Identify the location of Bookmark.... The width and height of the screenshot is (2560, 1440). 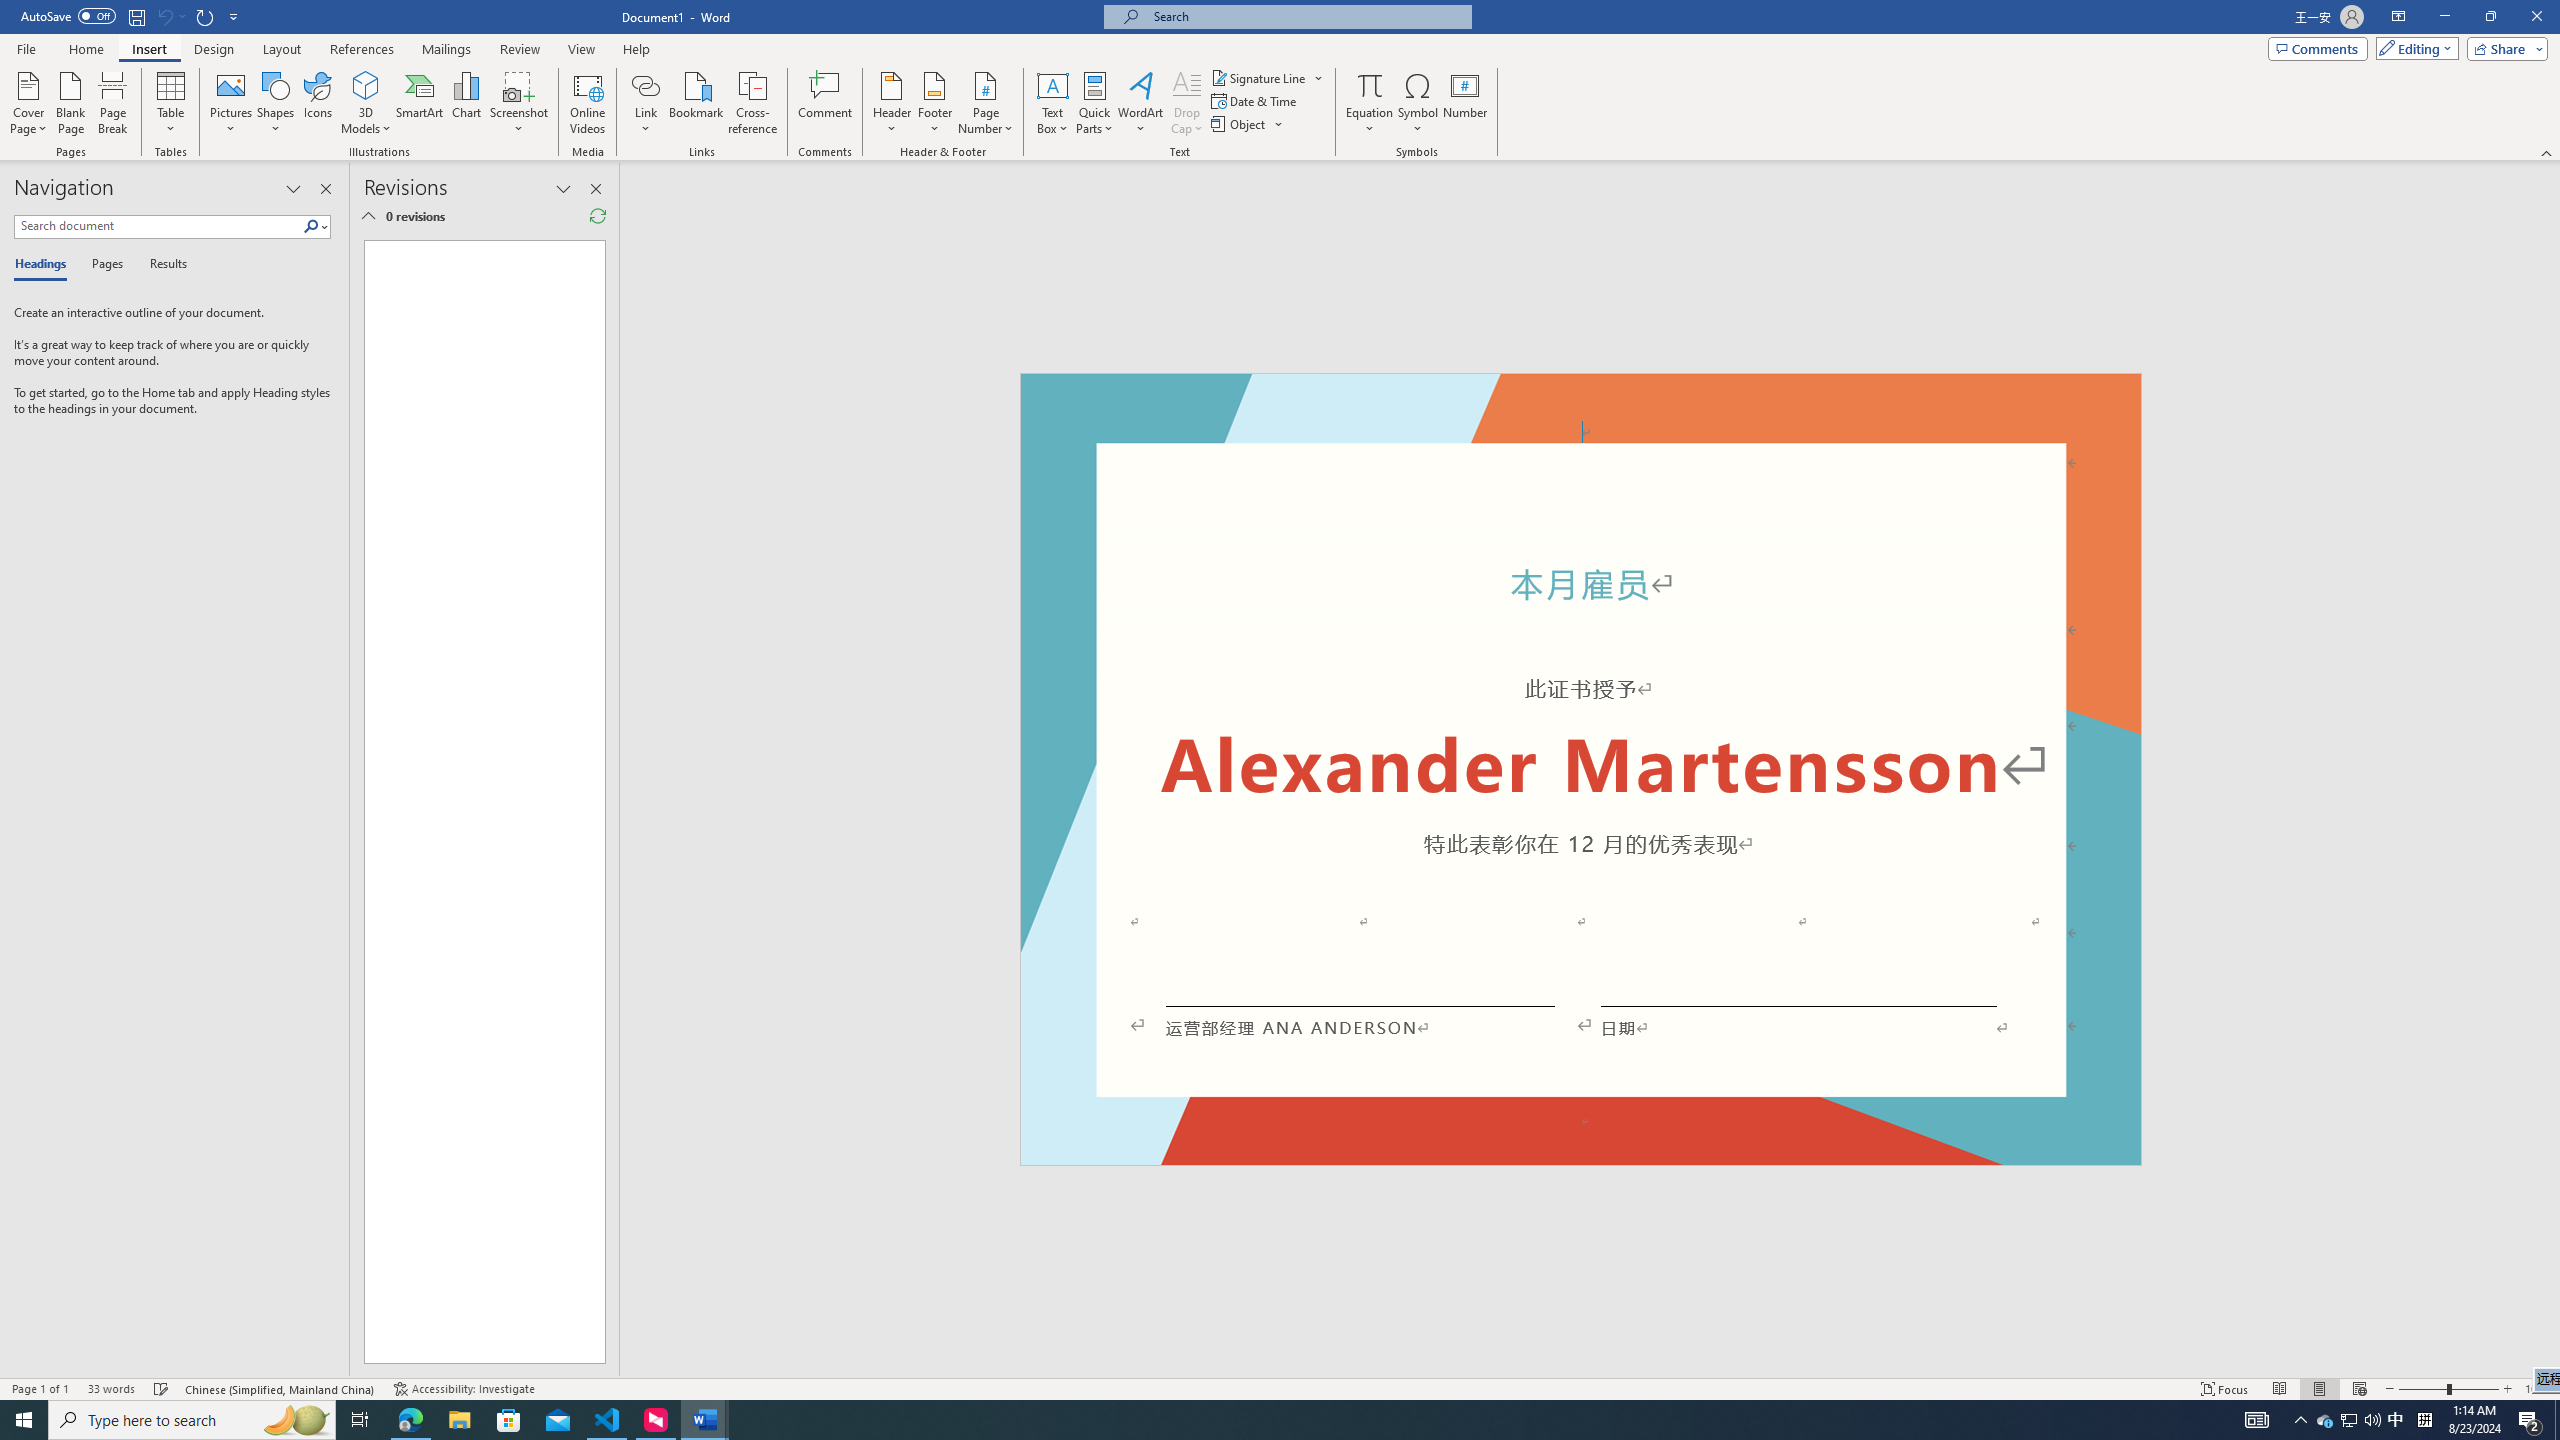
(698, 103).